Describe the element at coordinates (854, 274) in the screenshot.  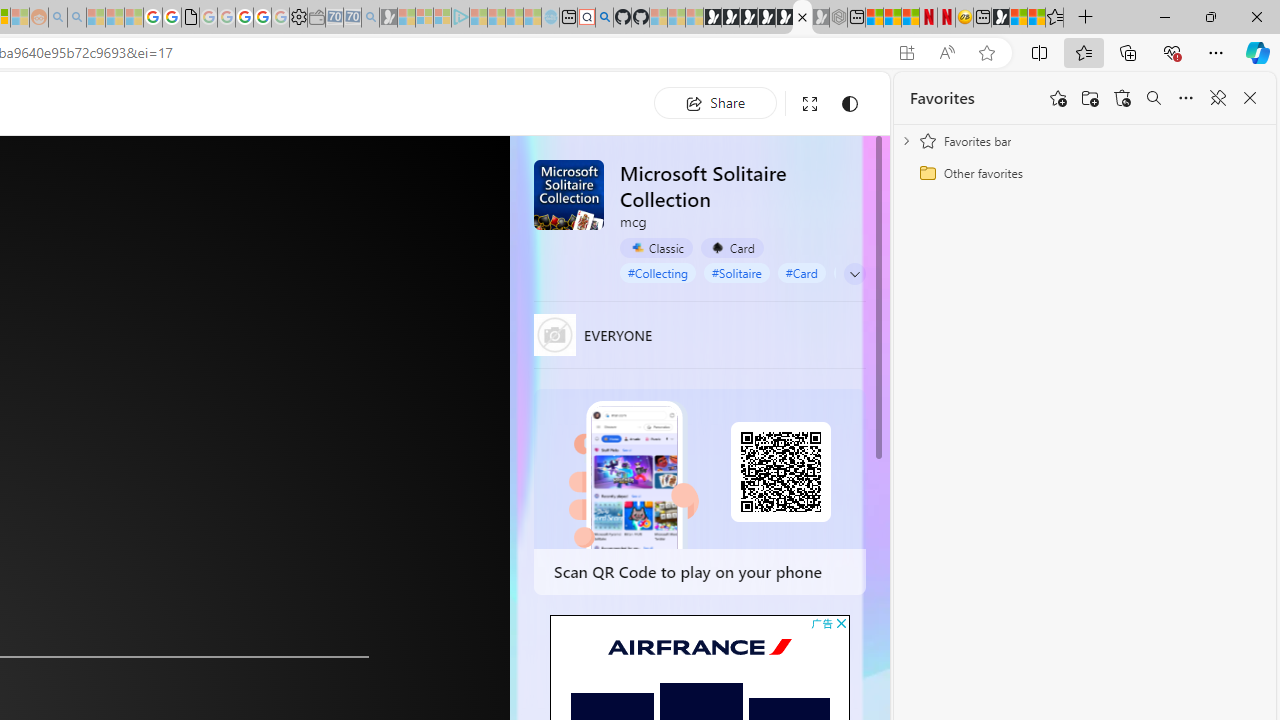
I see `Class: expand-arrow neutral` at that location.